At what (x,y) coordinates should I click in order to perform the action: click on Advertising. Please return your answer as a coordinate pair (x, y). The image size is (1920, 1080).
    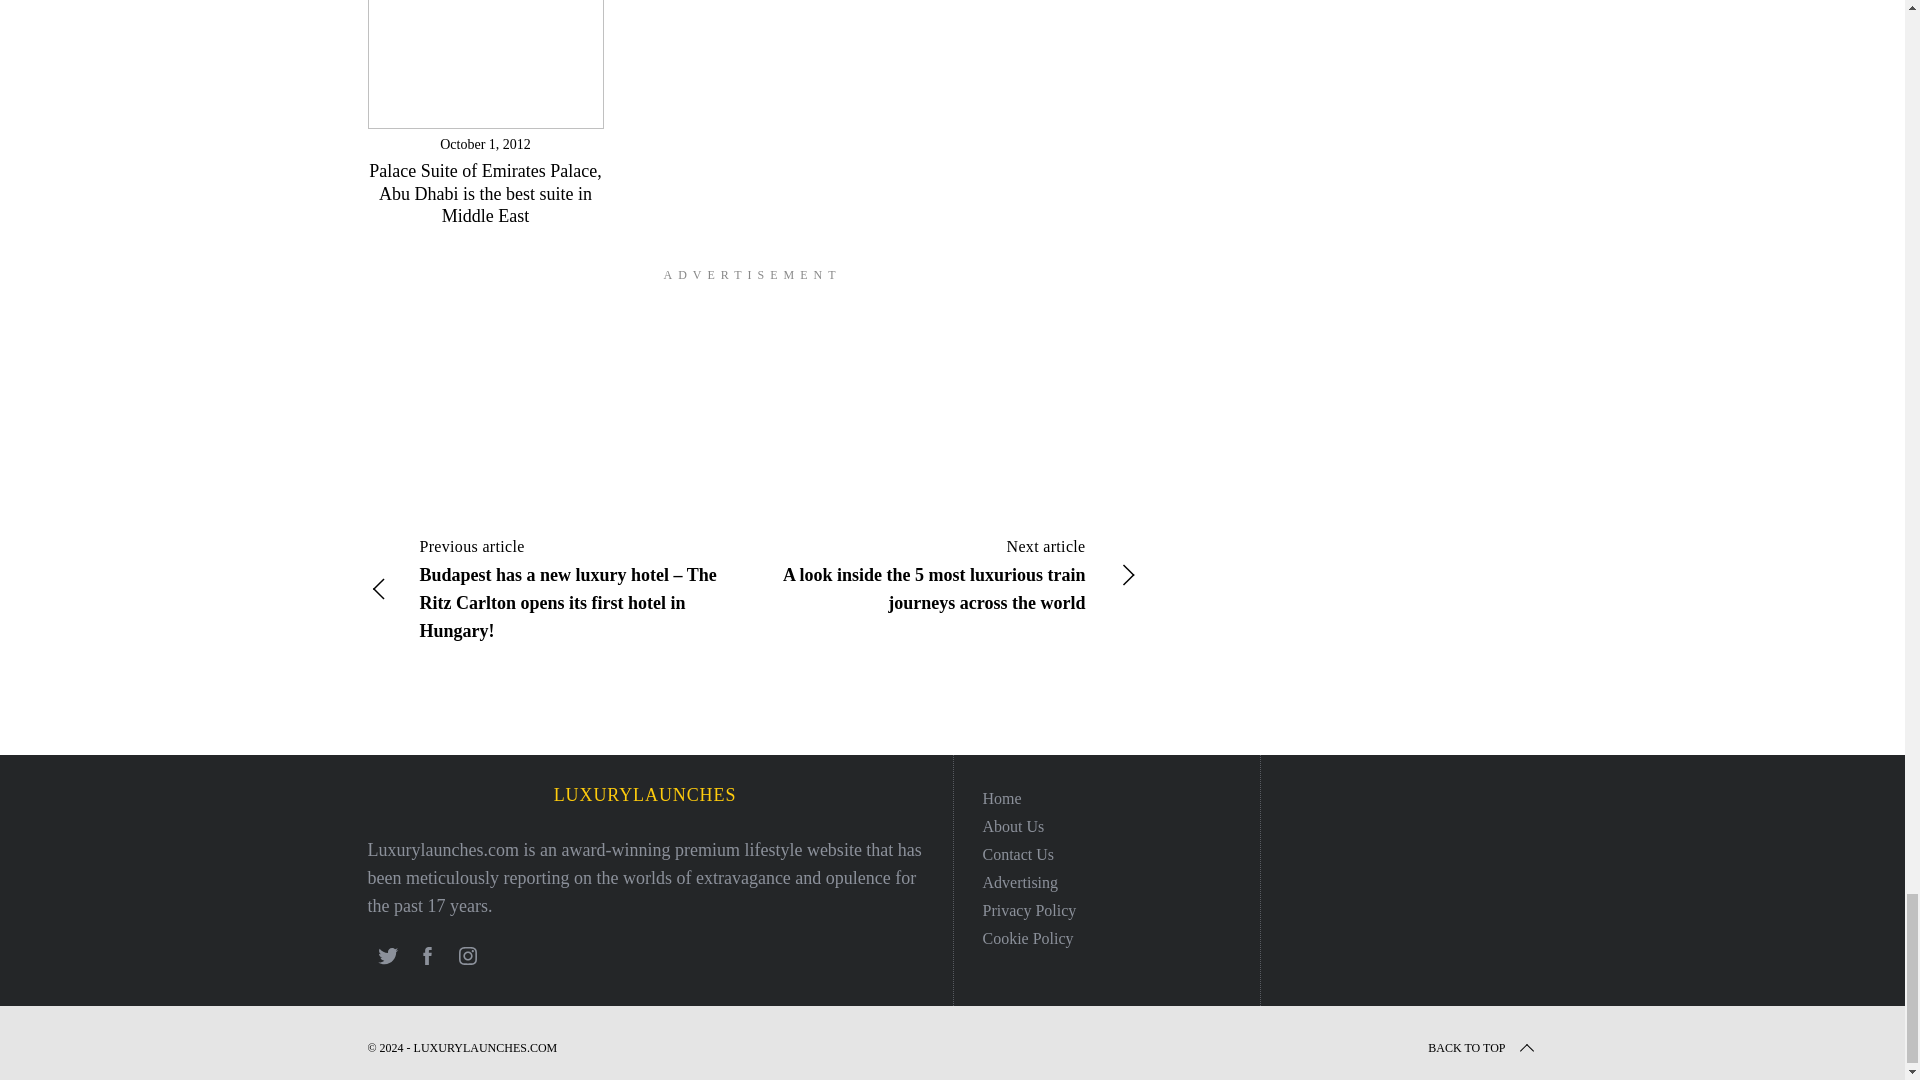
    Looking at the image, I should click on (1019, 880).